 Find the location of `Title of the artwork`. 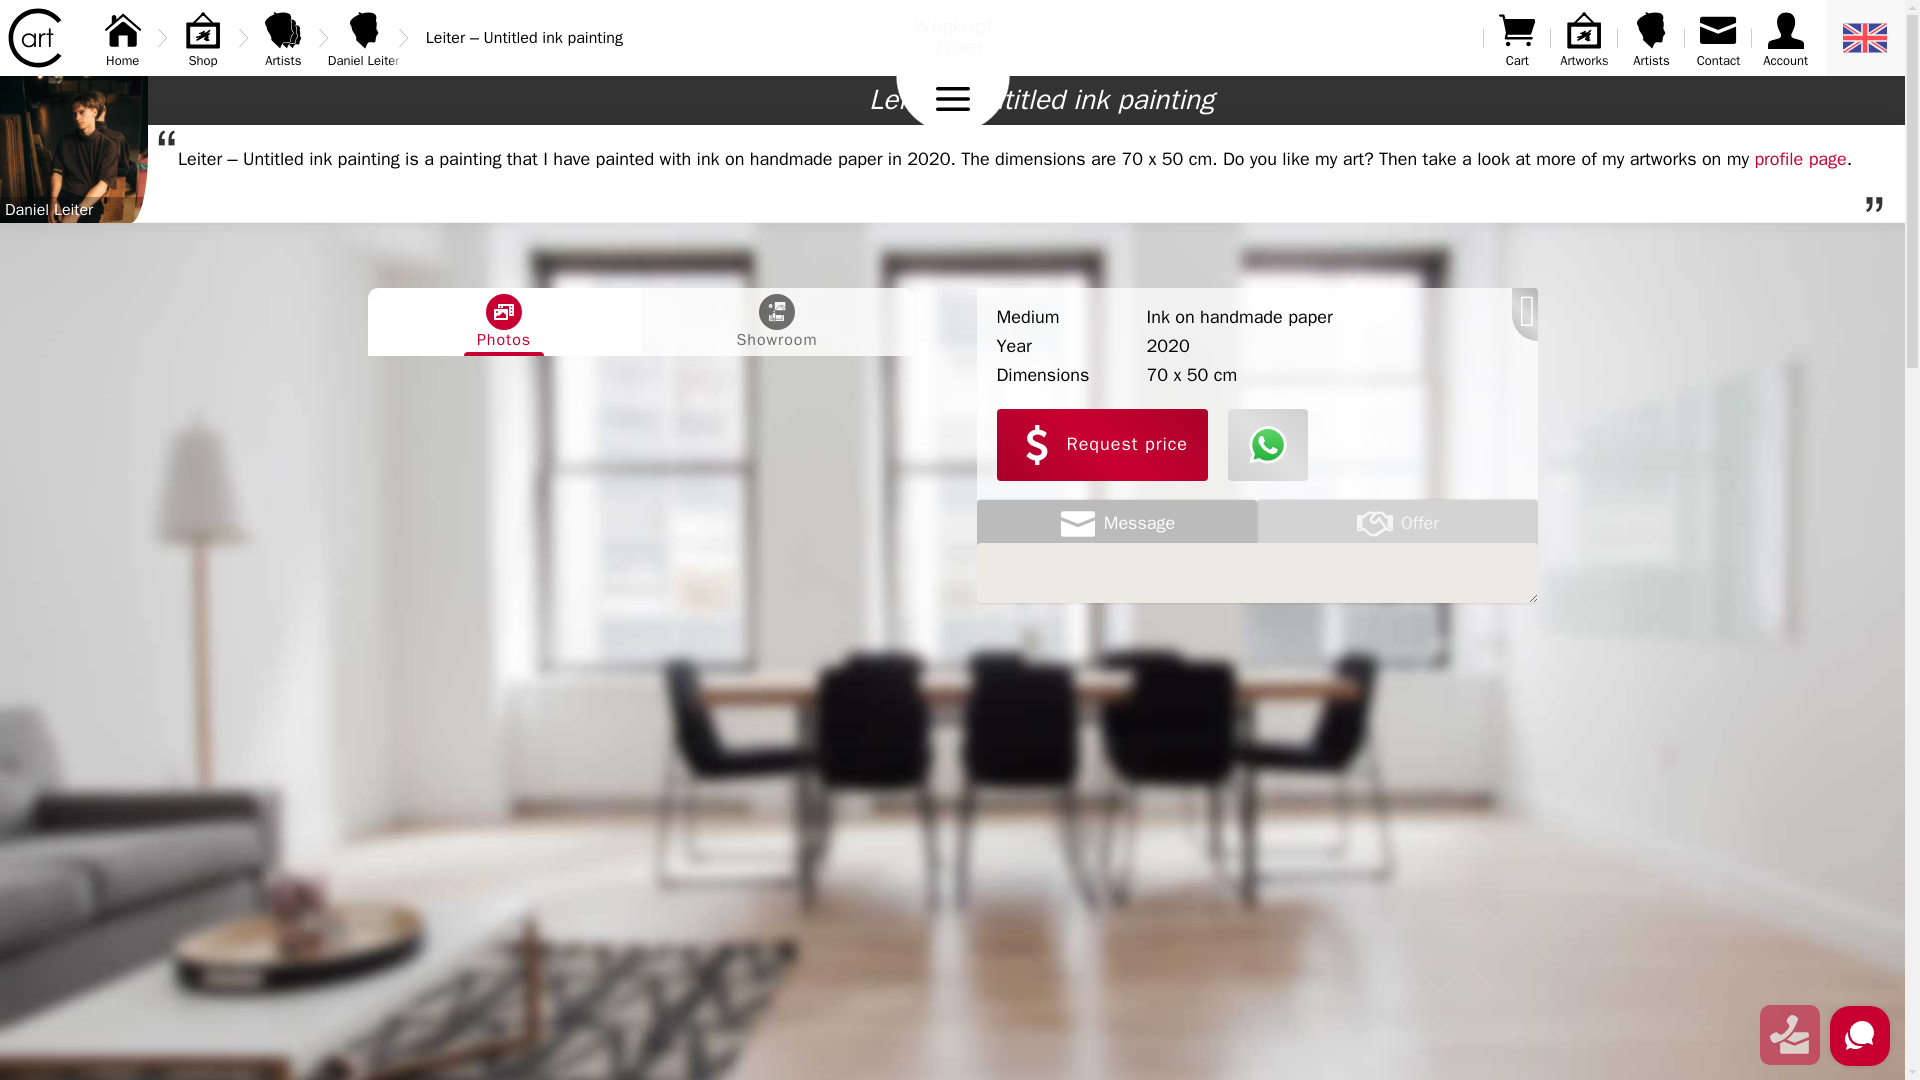

Title of the artwork is located at coordinates (1041, 100).